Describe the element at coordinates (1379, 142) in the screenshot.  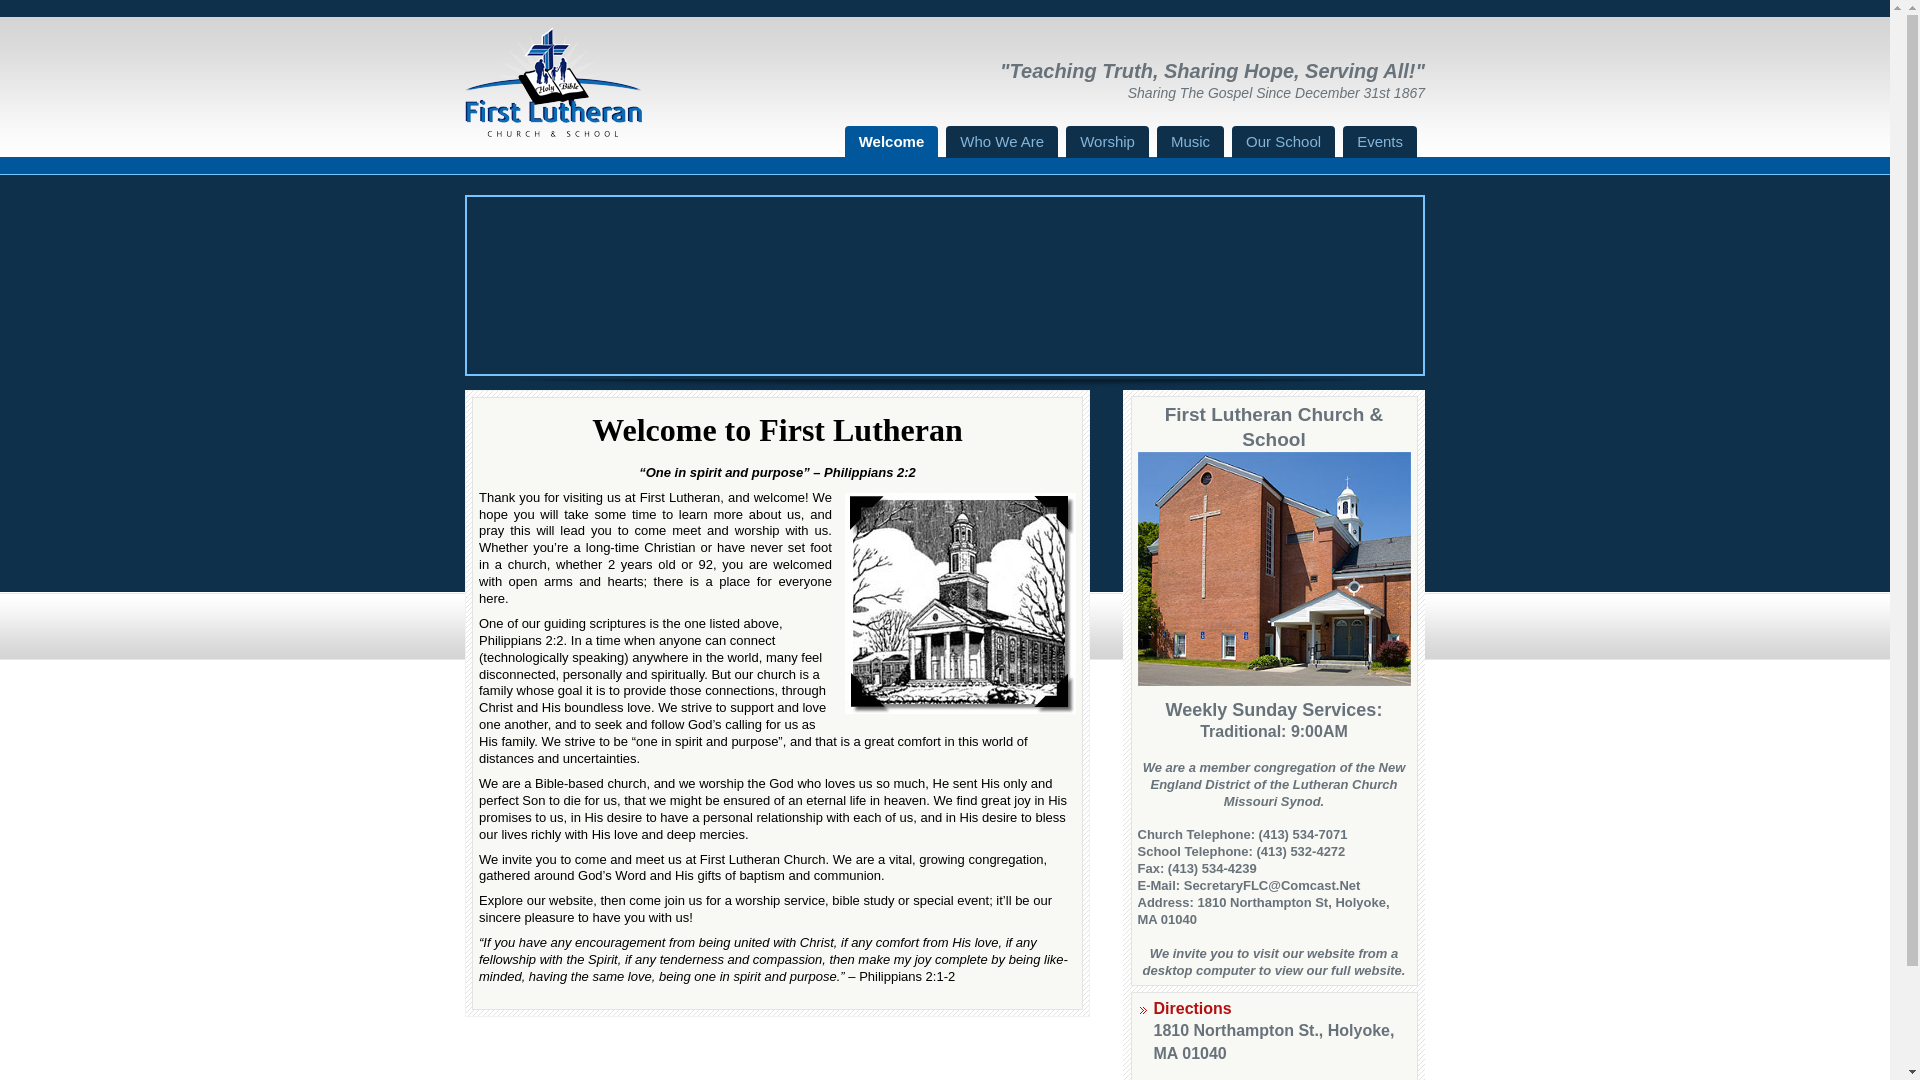
I see `Events` at that location.